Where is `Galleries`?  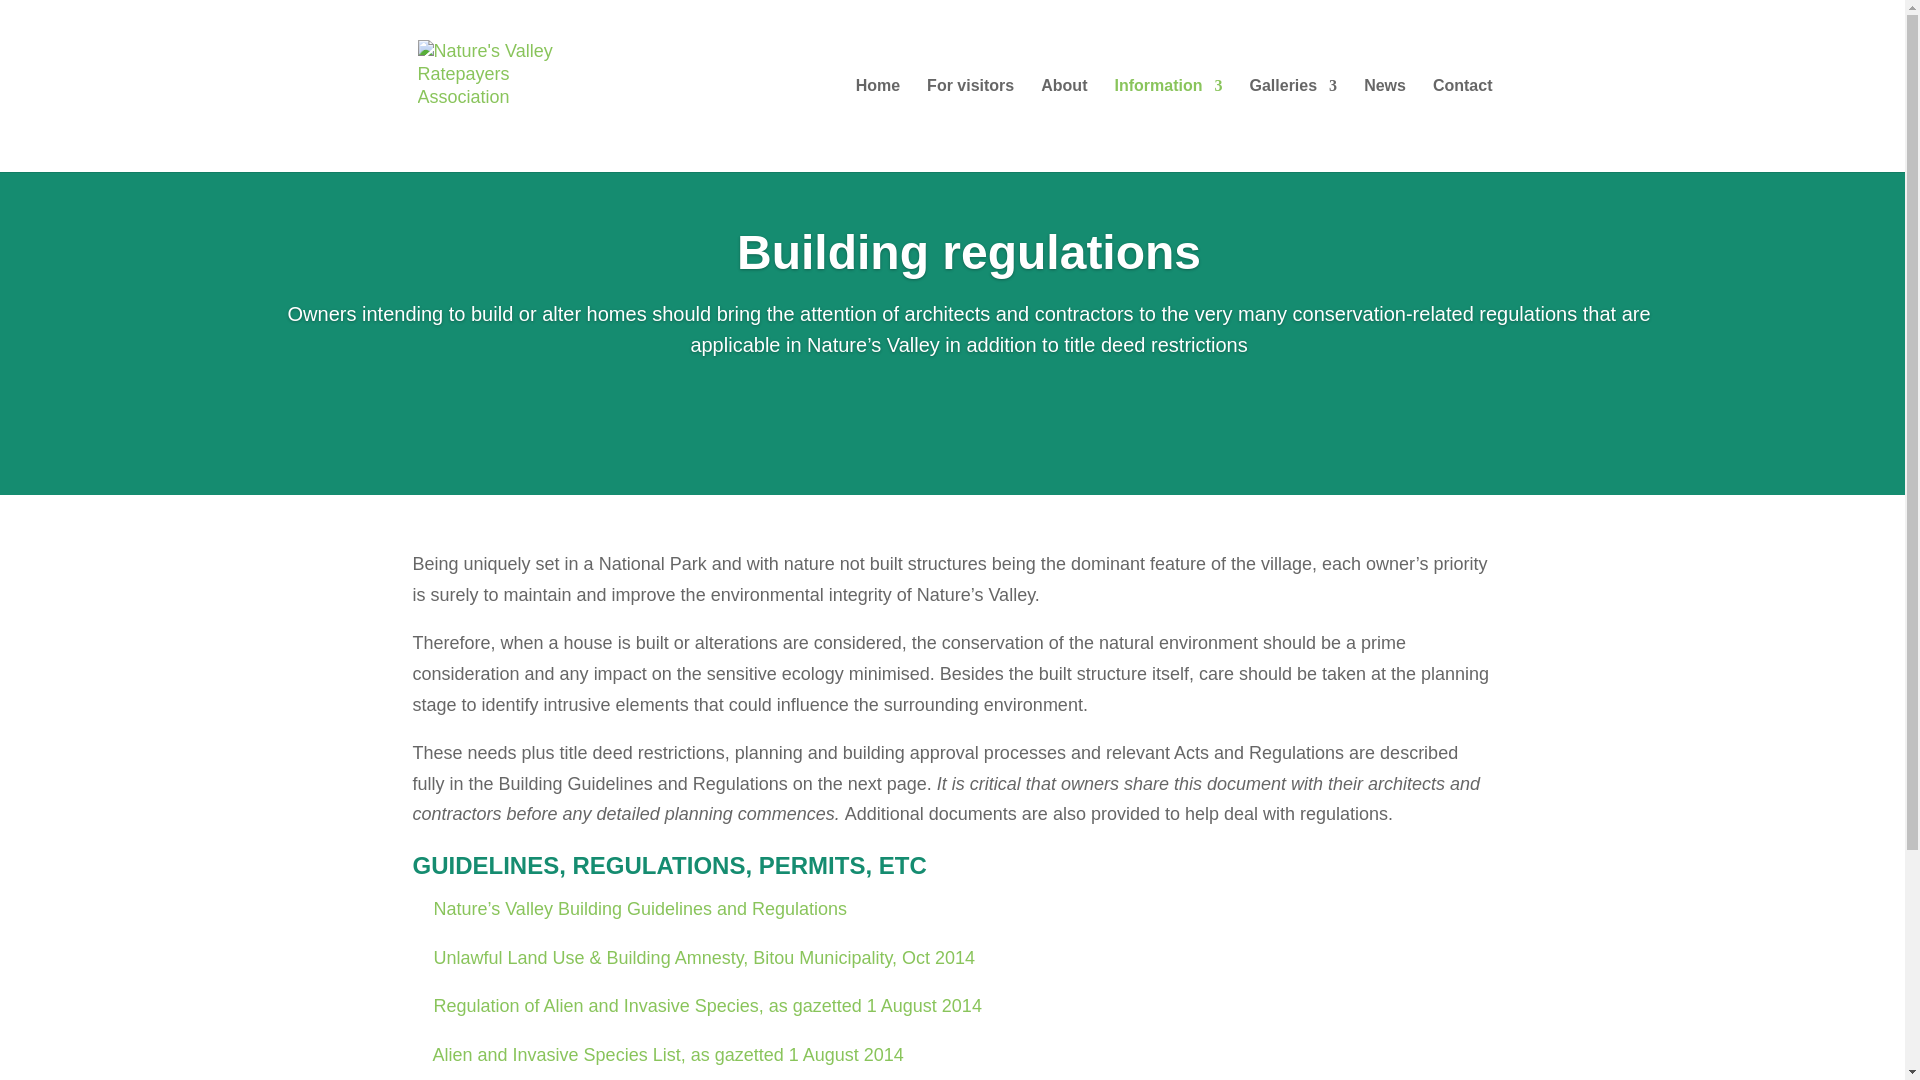 Galleries is located at coordinates (1294, 124).